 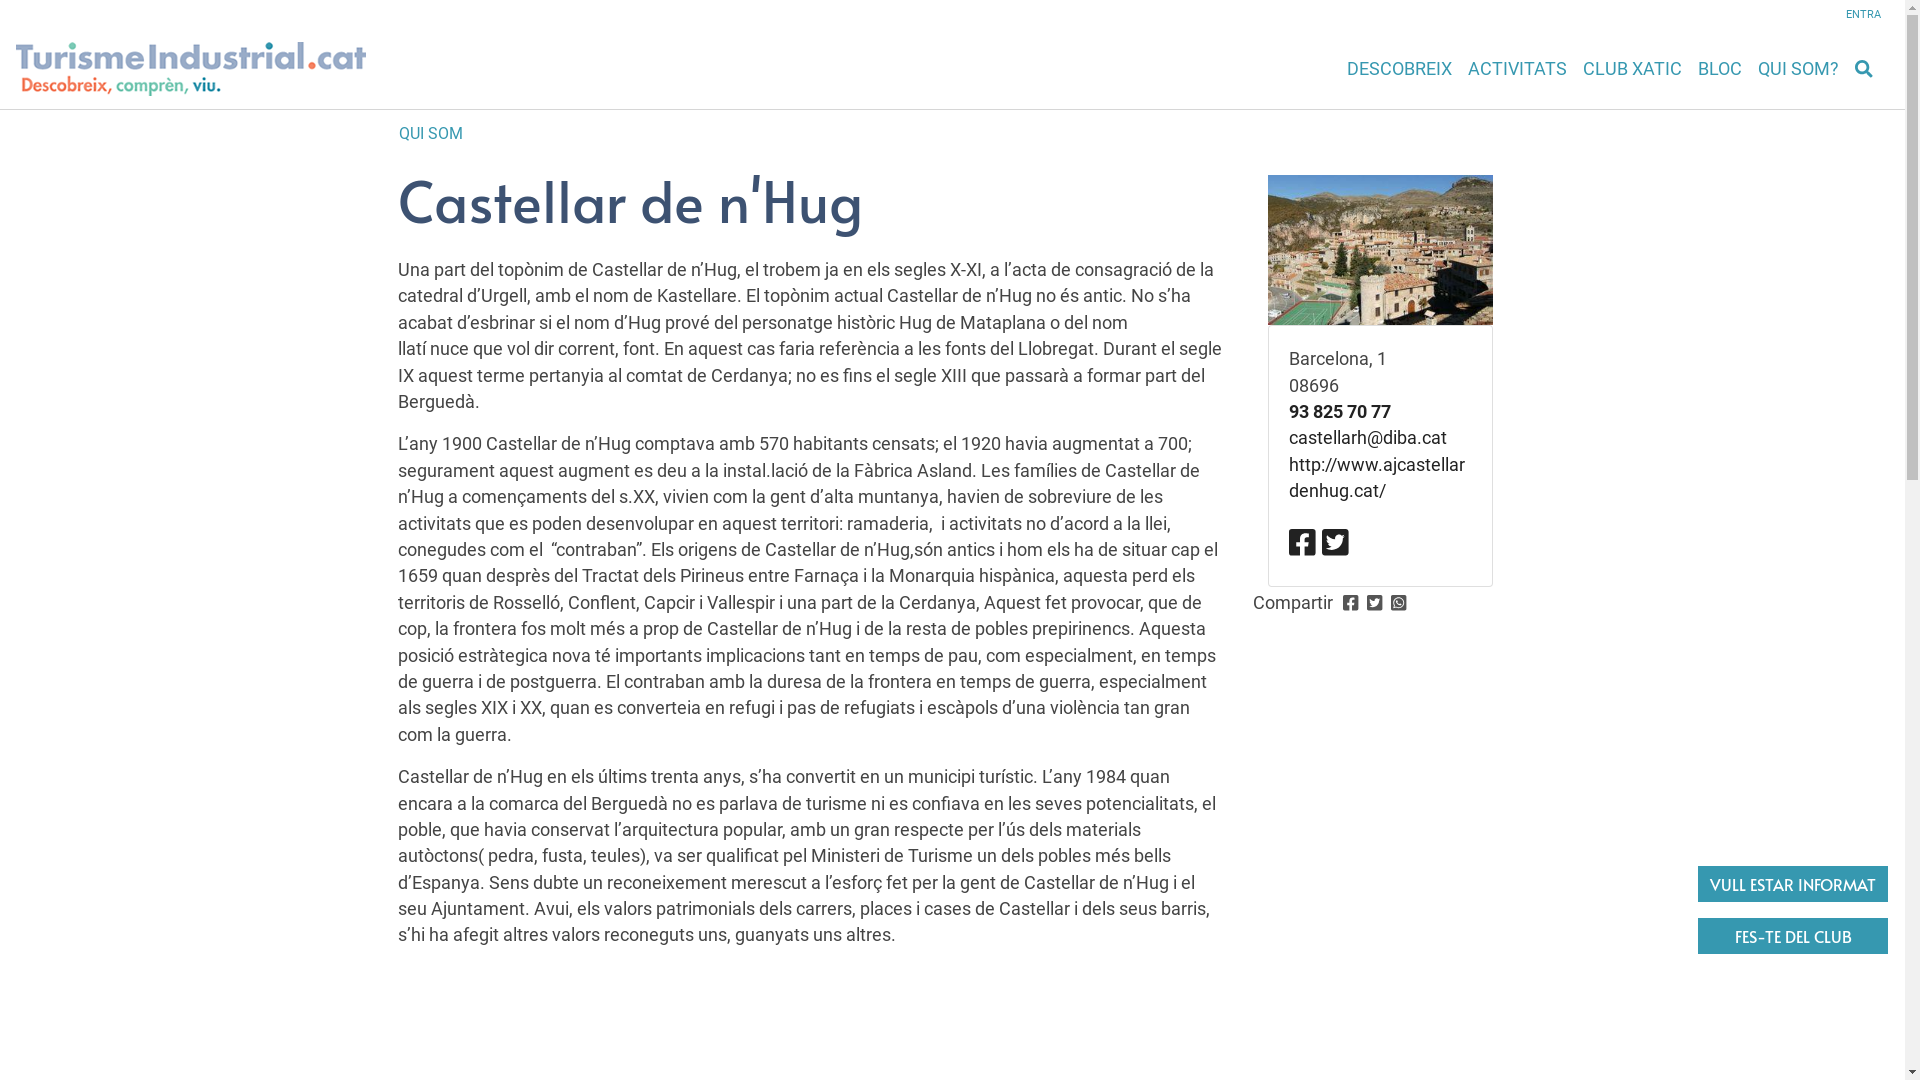 I want to click on CLUB XATIC, so click(x=1632, y=69).